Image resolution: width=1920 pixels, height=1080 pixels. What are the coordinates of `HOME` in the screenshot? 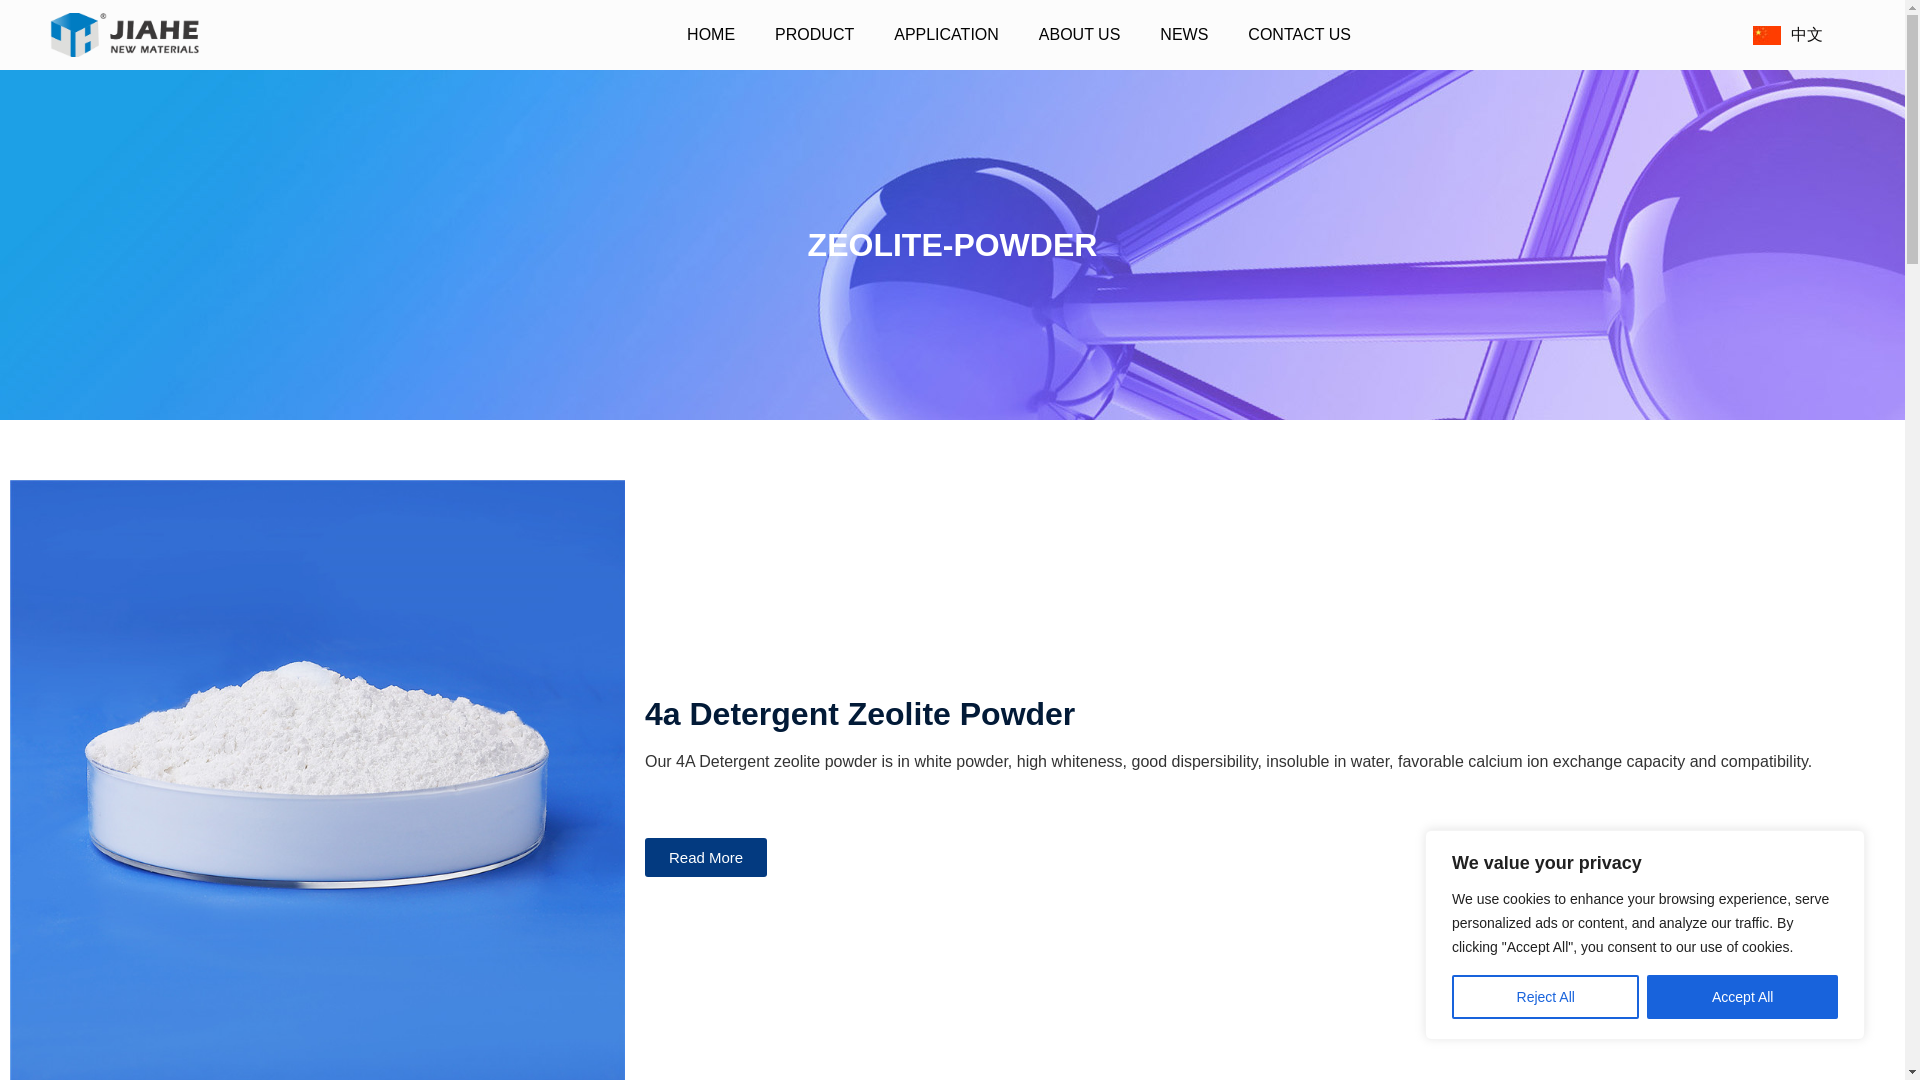 It's located at (710, 35).